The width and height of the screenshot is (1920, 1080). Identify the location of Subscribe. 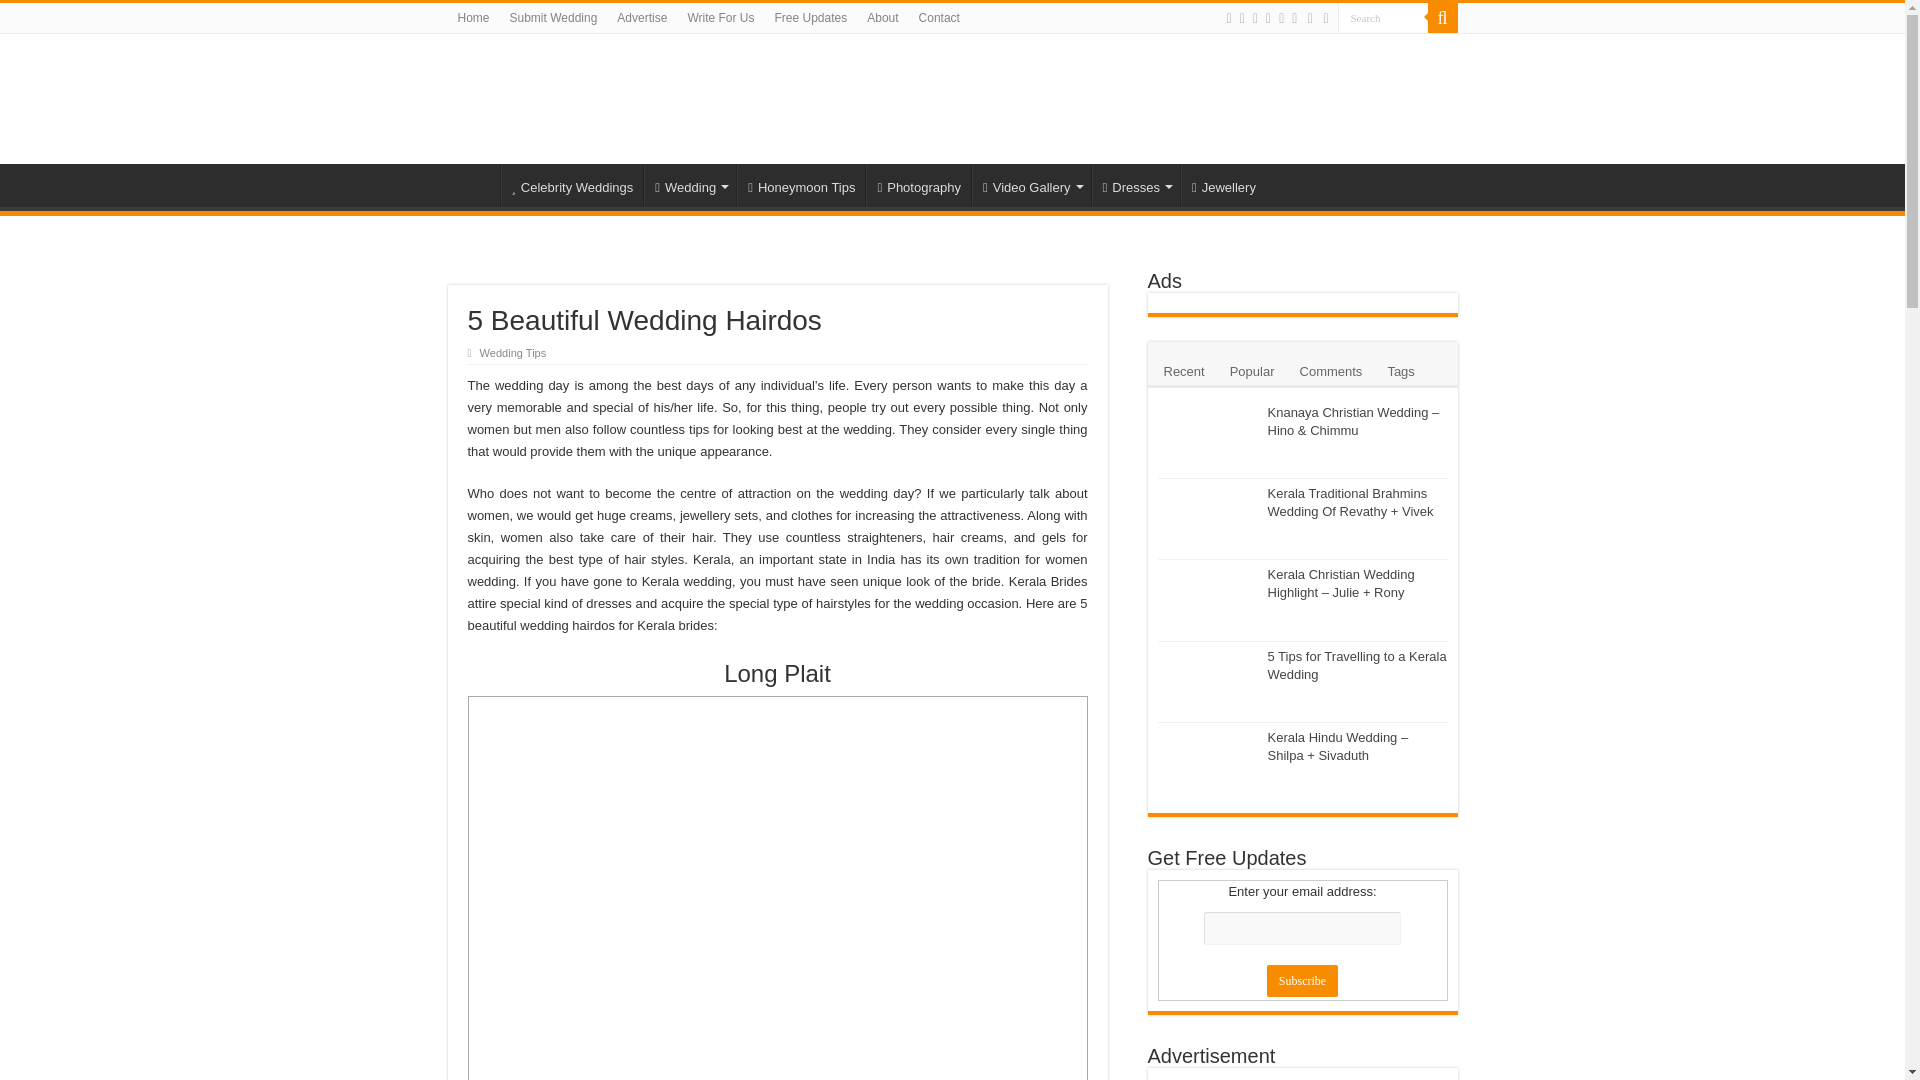
(1302, 980).